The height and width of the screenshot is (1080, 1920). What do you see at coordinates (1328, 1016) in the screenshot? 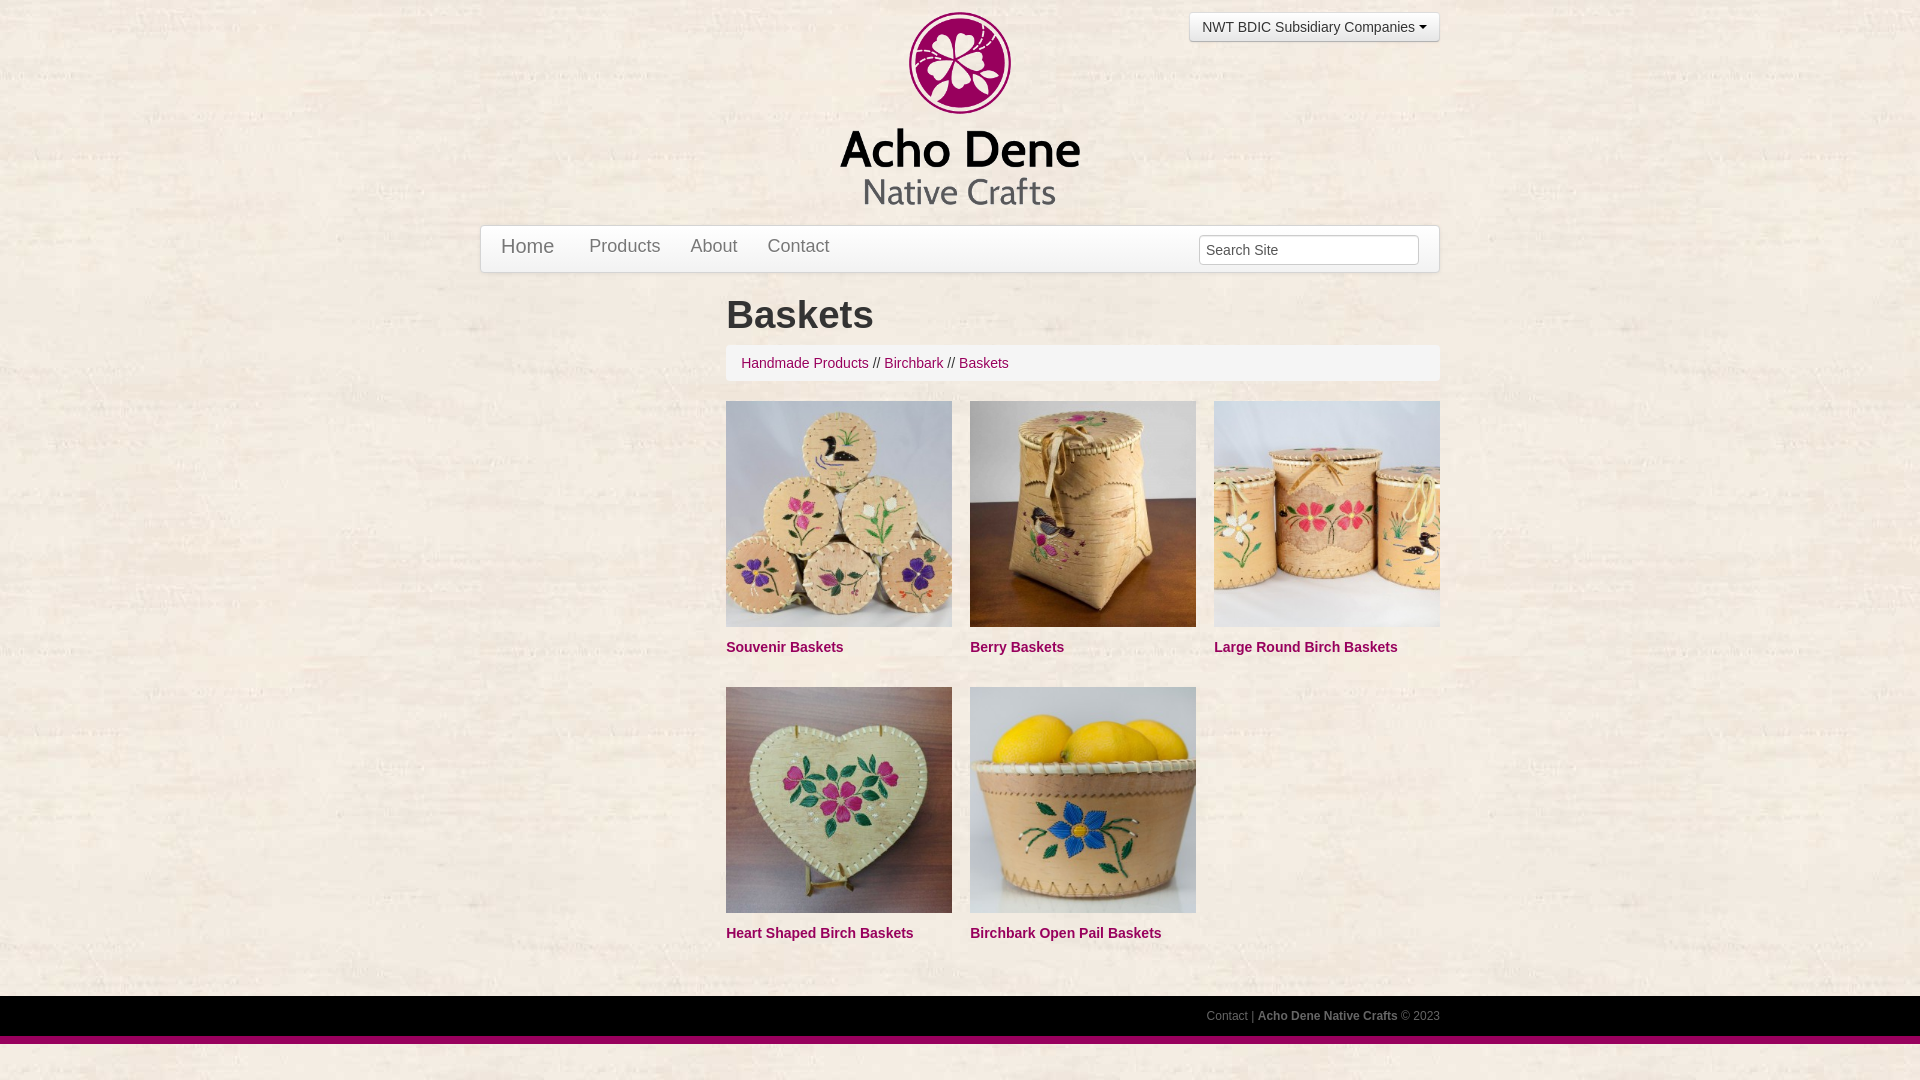
I see `Acho Dene Native Crafts` at bounding box center [1328, 1016].